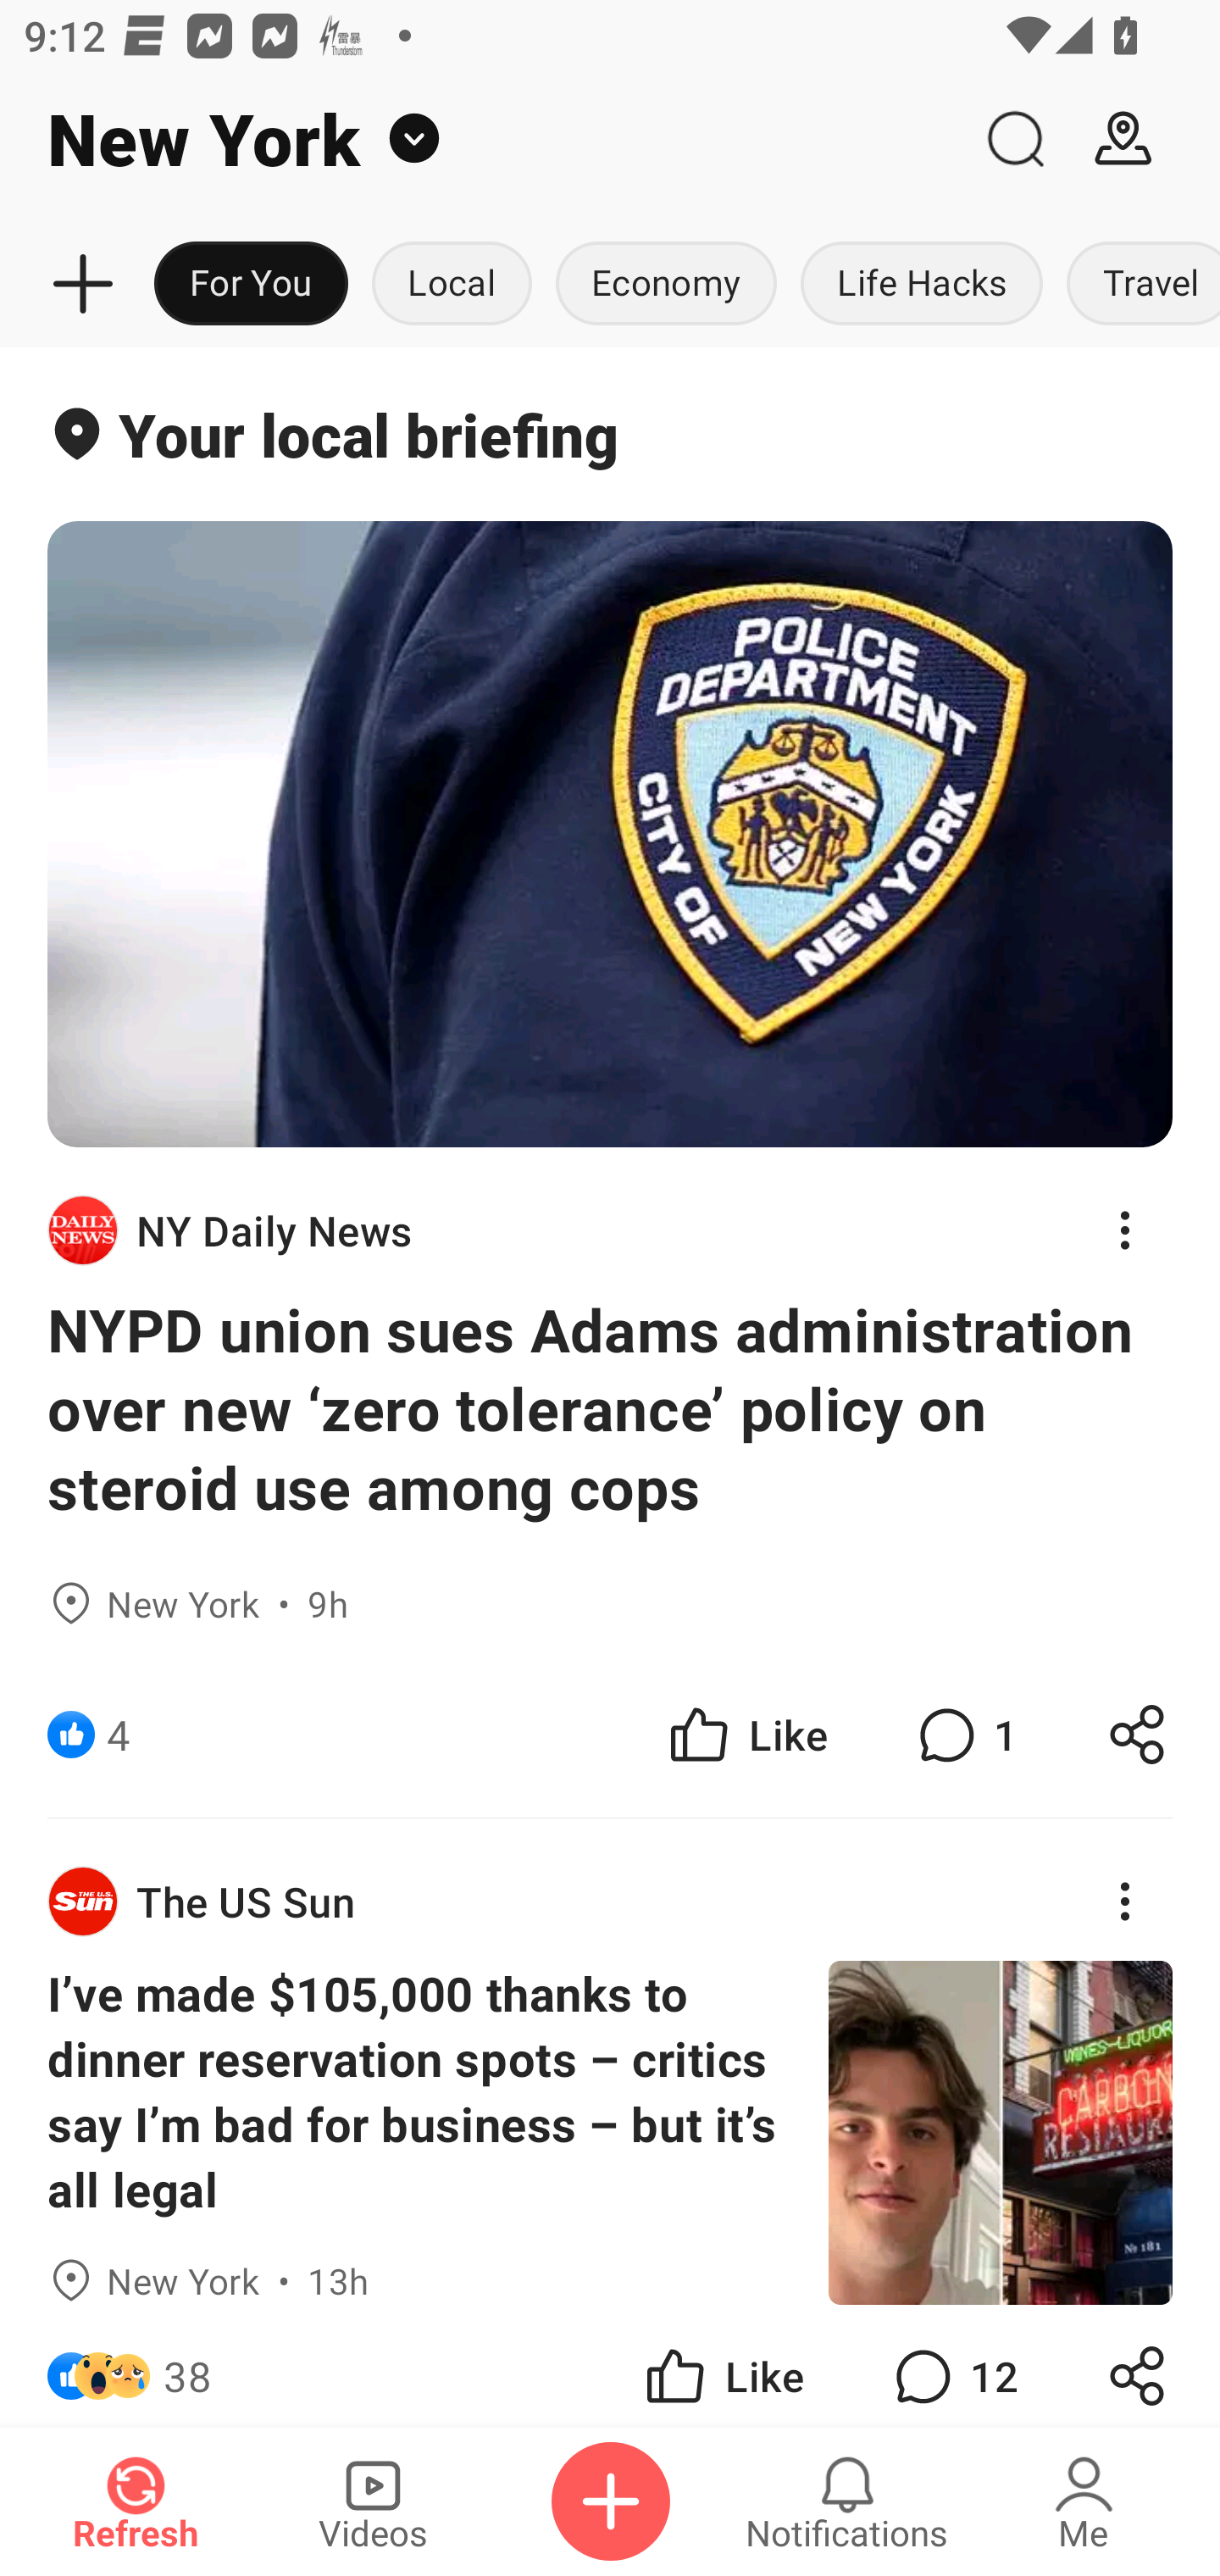 The height and width of the screenshot is (2576, 1220). What do you see at coordinates (722, 2366) in the screenshot?
I see `Like` at bounding box center [722, 2366].